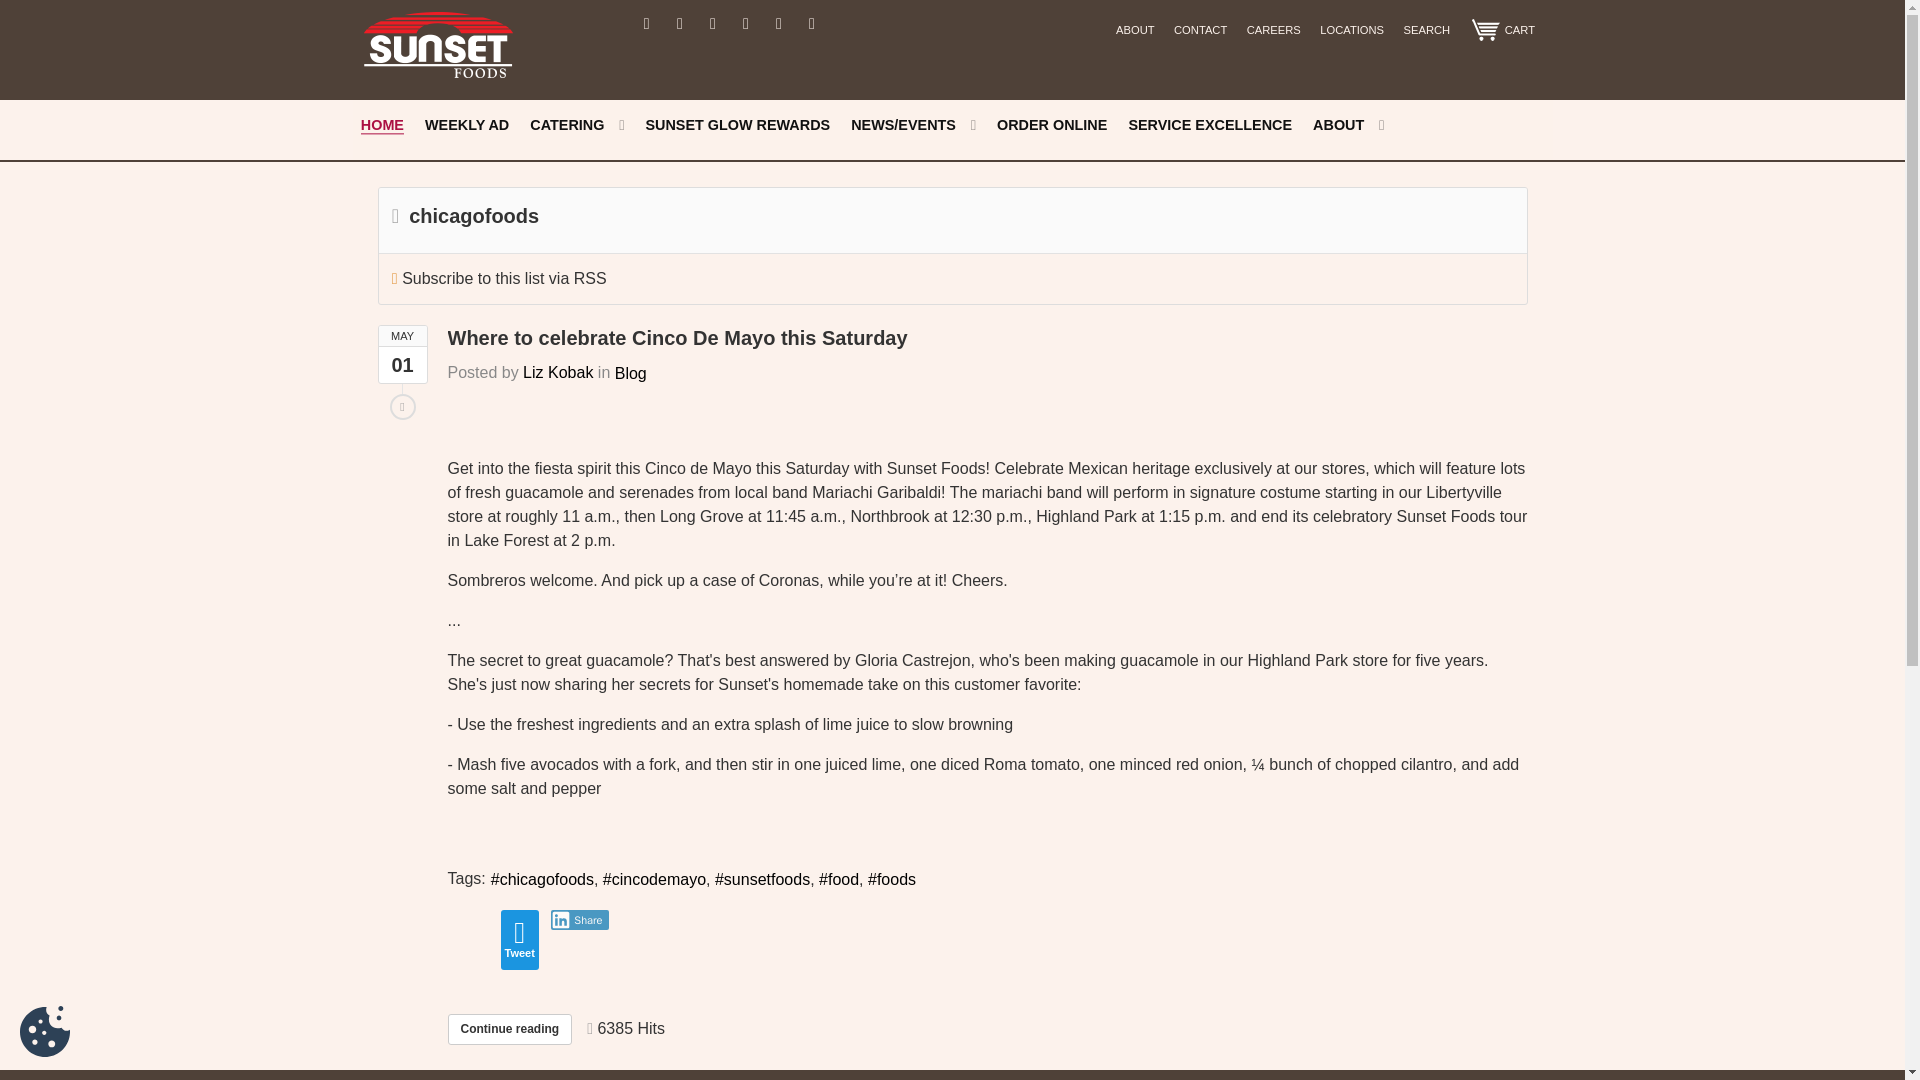 The image size is (1920, 1080). What do you see at coordinates (1272, 30) in the screenshot?
I see `CAREERS` at bounding box center [1272, 30].